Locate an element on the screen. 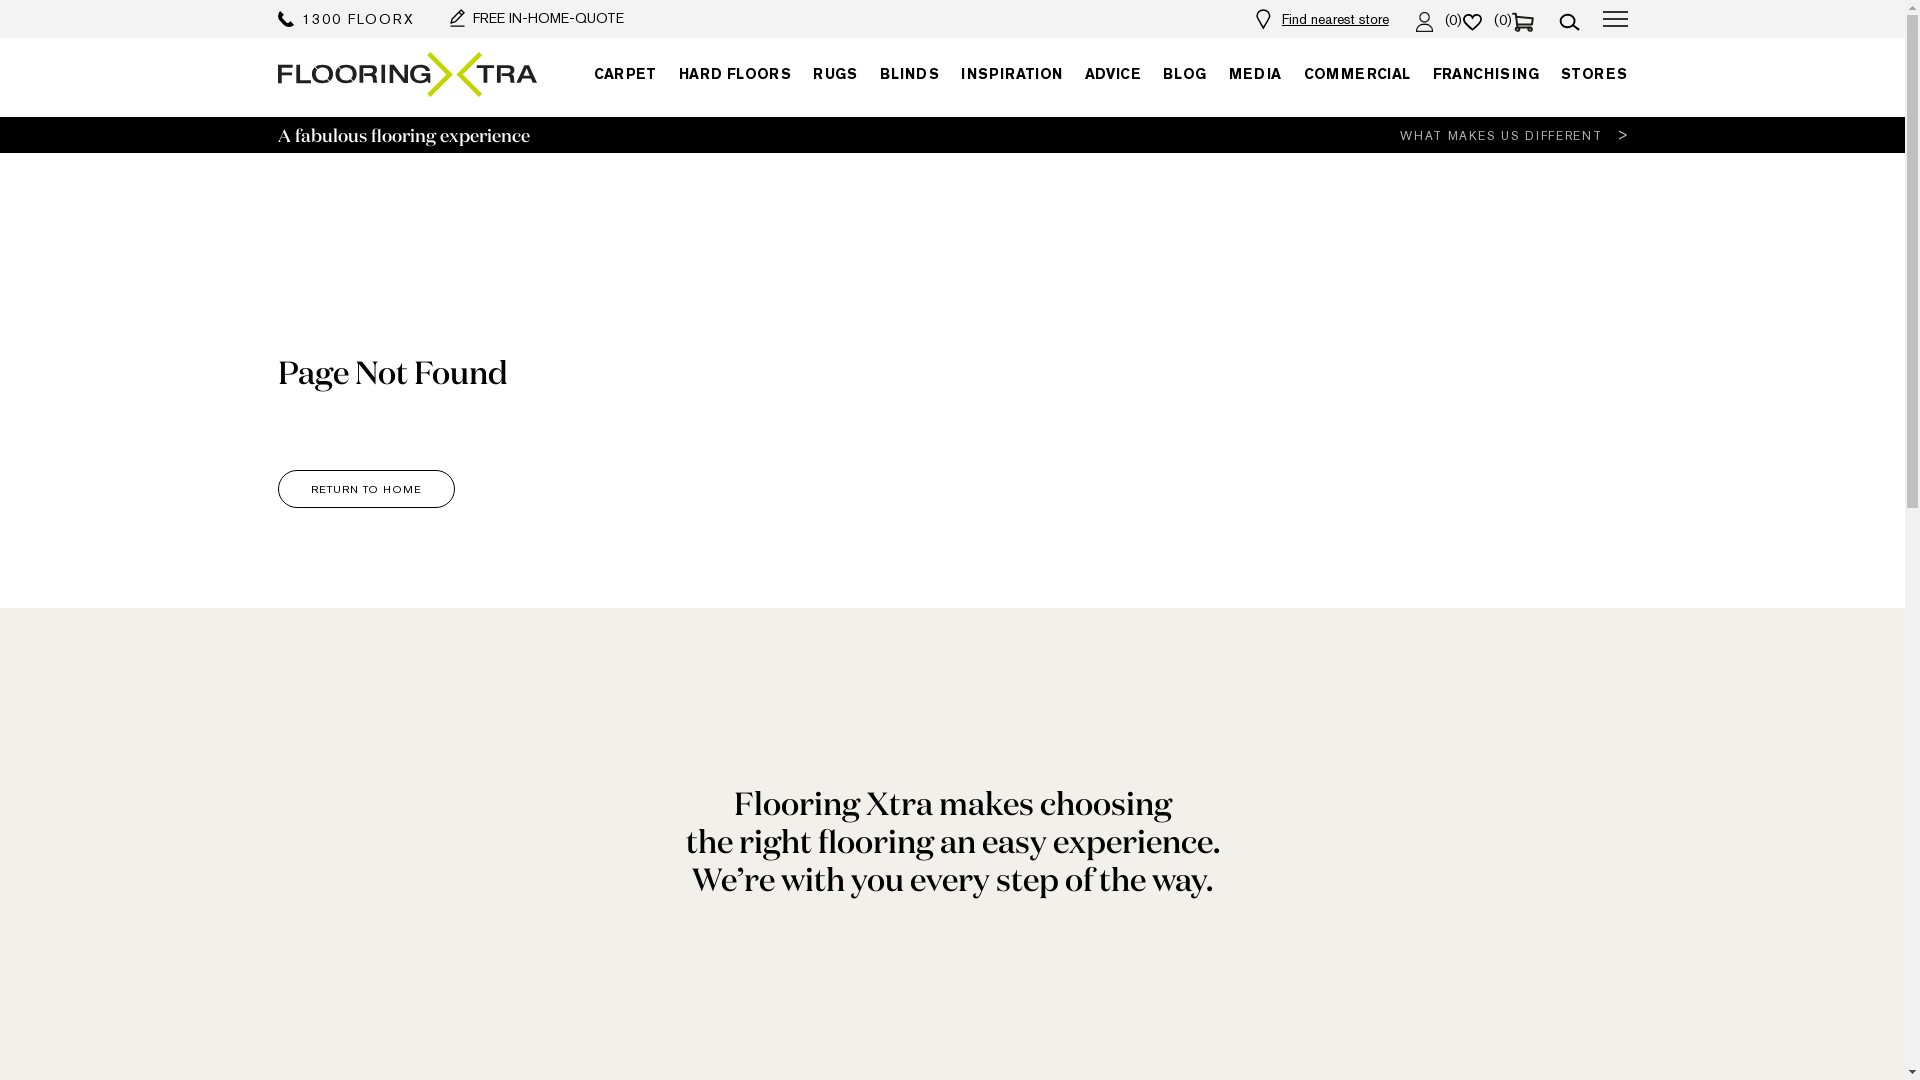 The width and height of the screenshot is (1920, 1080). Find nearest store is located at coordinates (1336, 19).